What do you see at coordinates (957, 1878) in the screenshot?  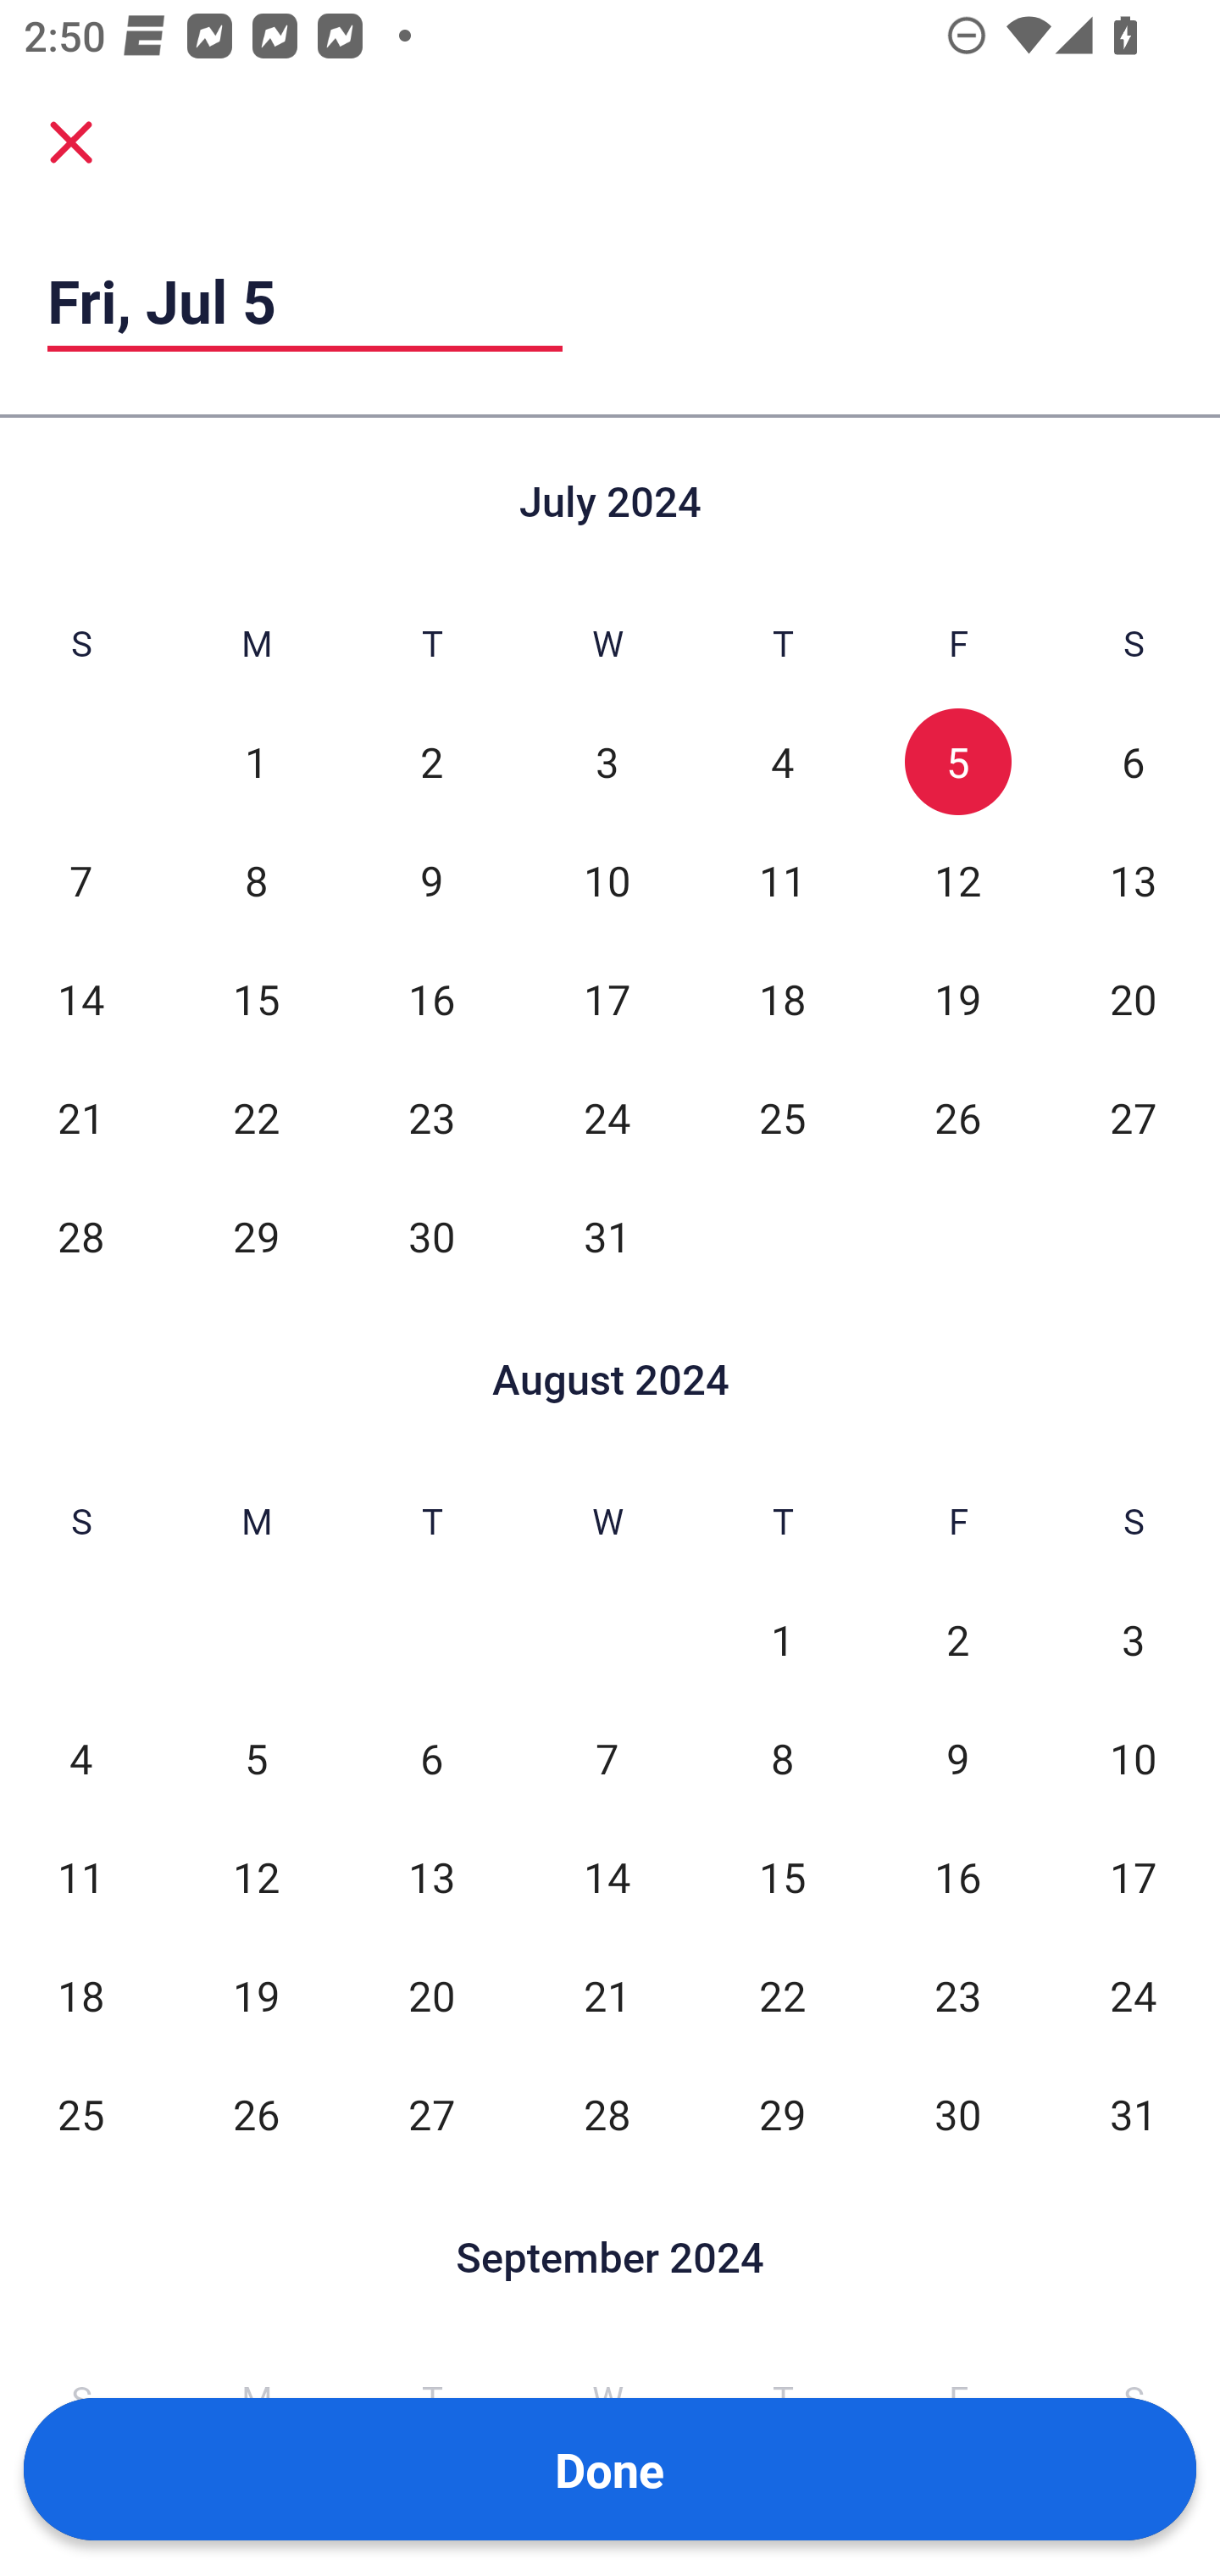 I see `16 Fri, Aug 16, Not Selected` at bounding box center [957, 1878].